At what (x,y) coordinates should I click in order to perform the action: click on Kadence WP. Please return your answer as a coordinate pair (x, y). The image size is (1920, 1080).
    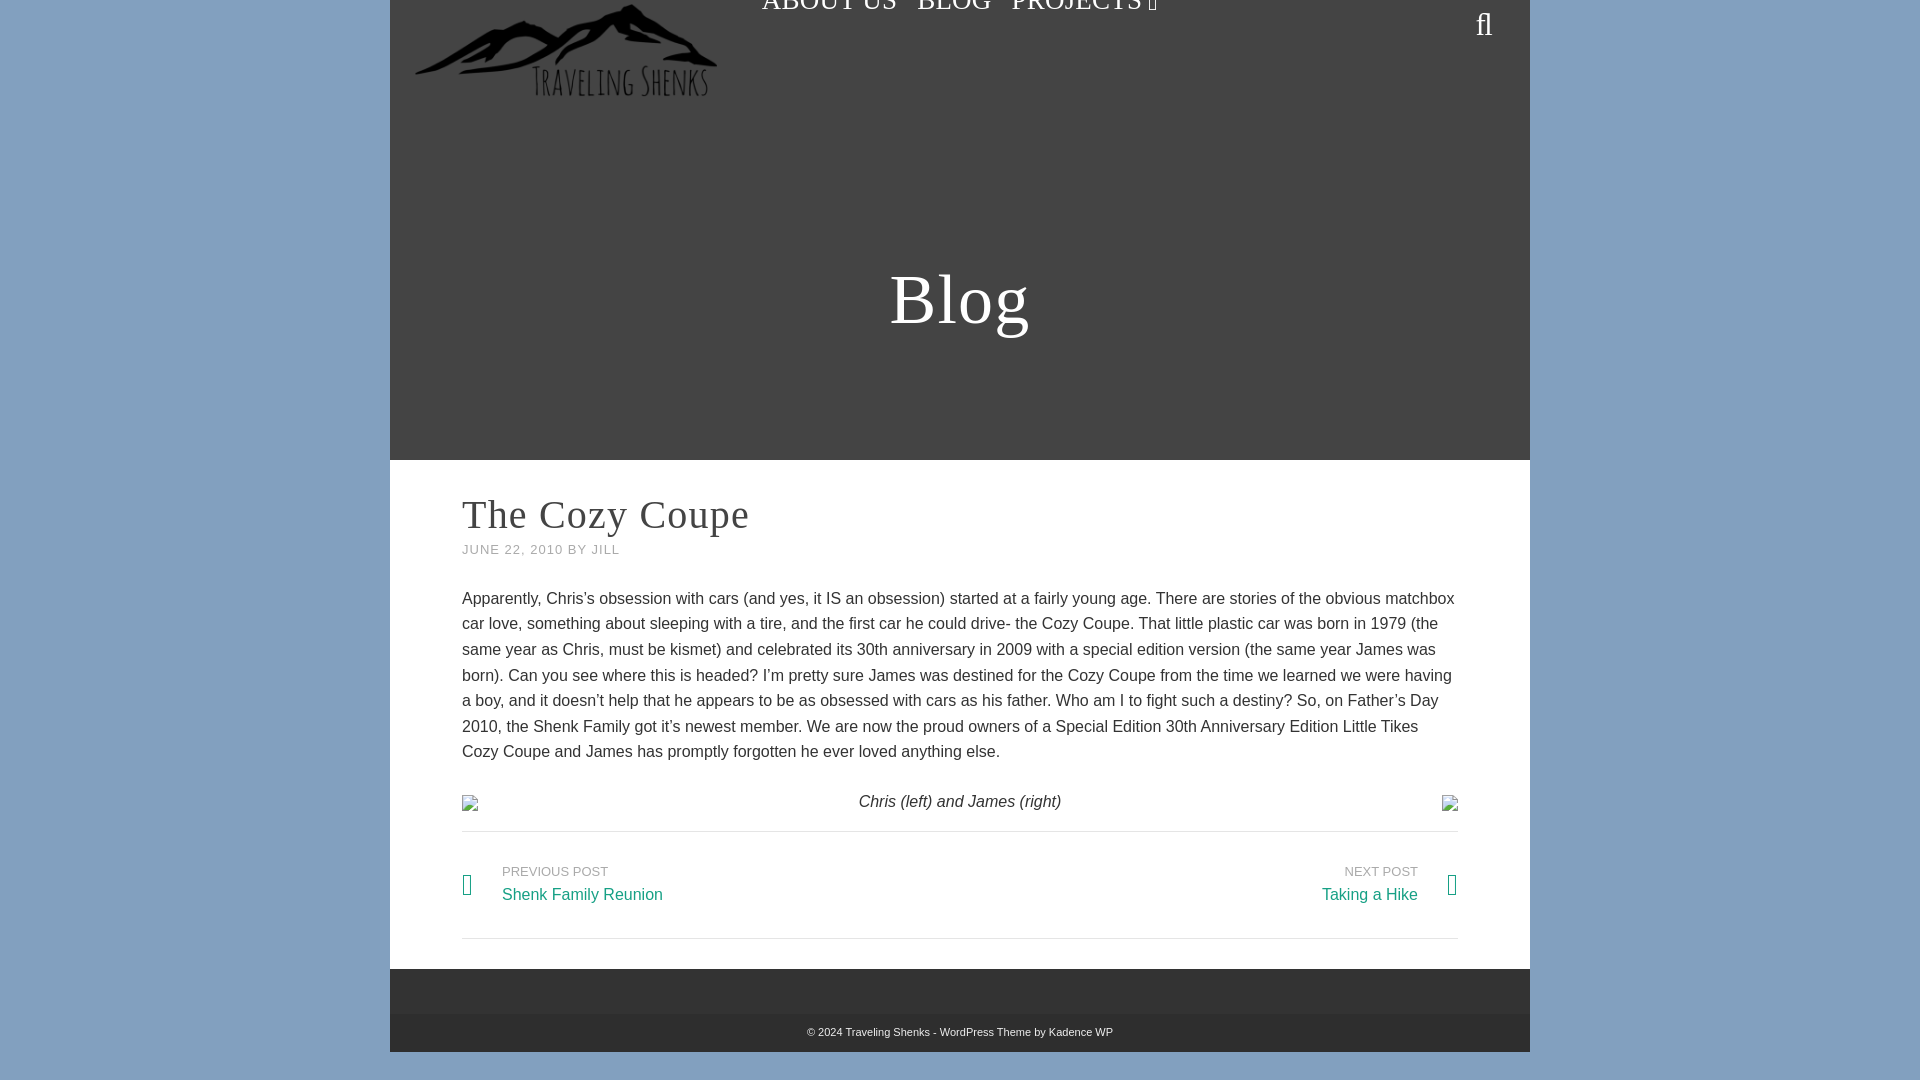
    Looking at the image, I should click on (1080, 1032).